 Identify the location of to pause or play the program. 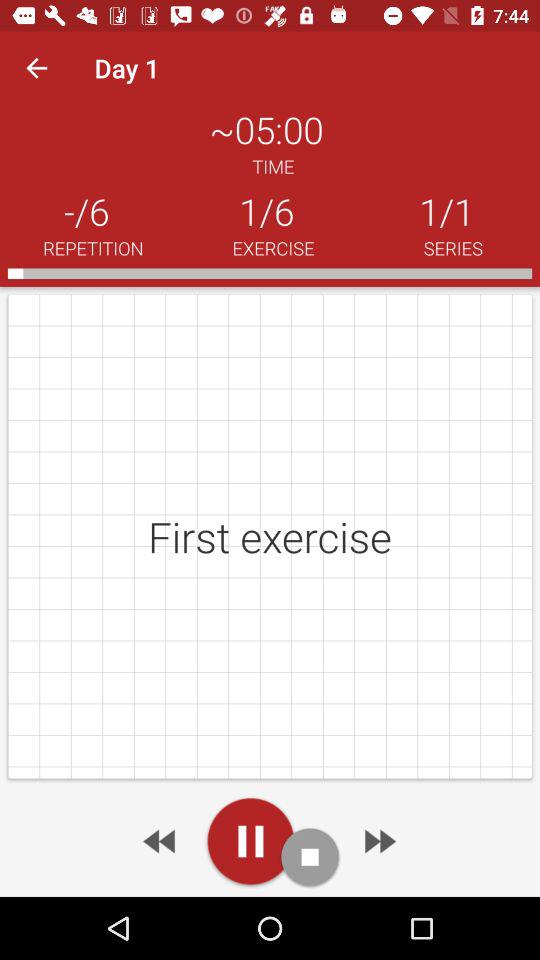
(250, 841).